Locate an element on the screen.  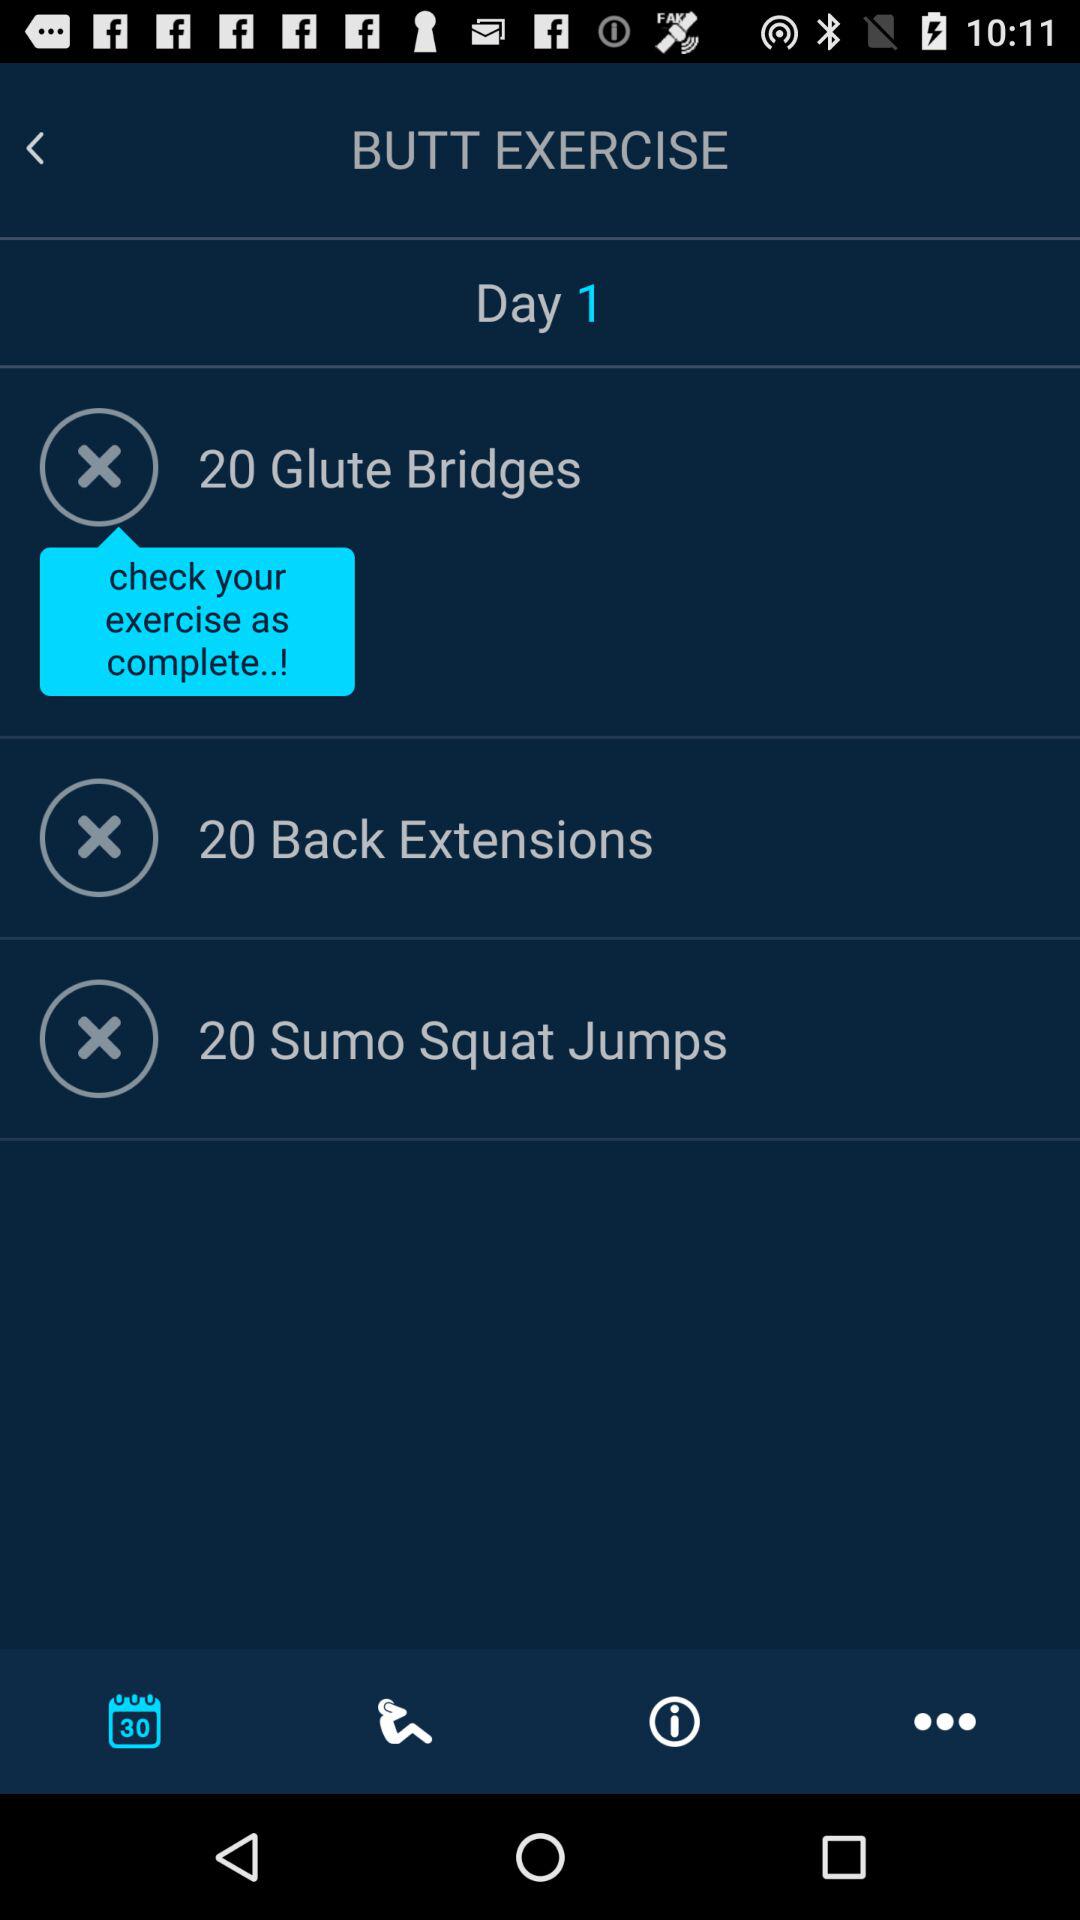
click on the previous arrow button to the left of butt exercise text is located at coordinates (34, 148).